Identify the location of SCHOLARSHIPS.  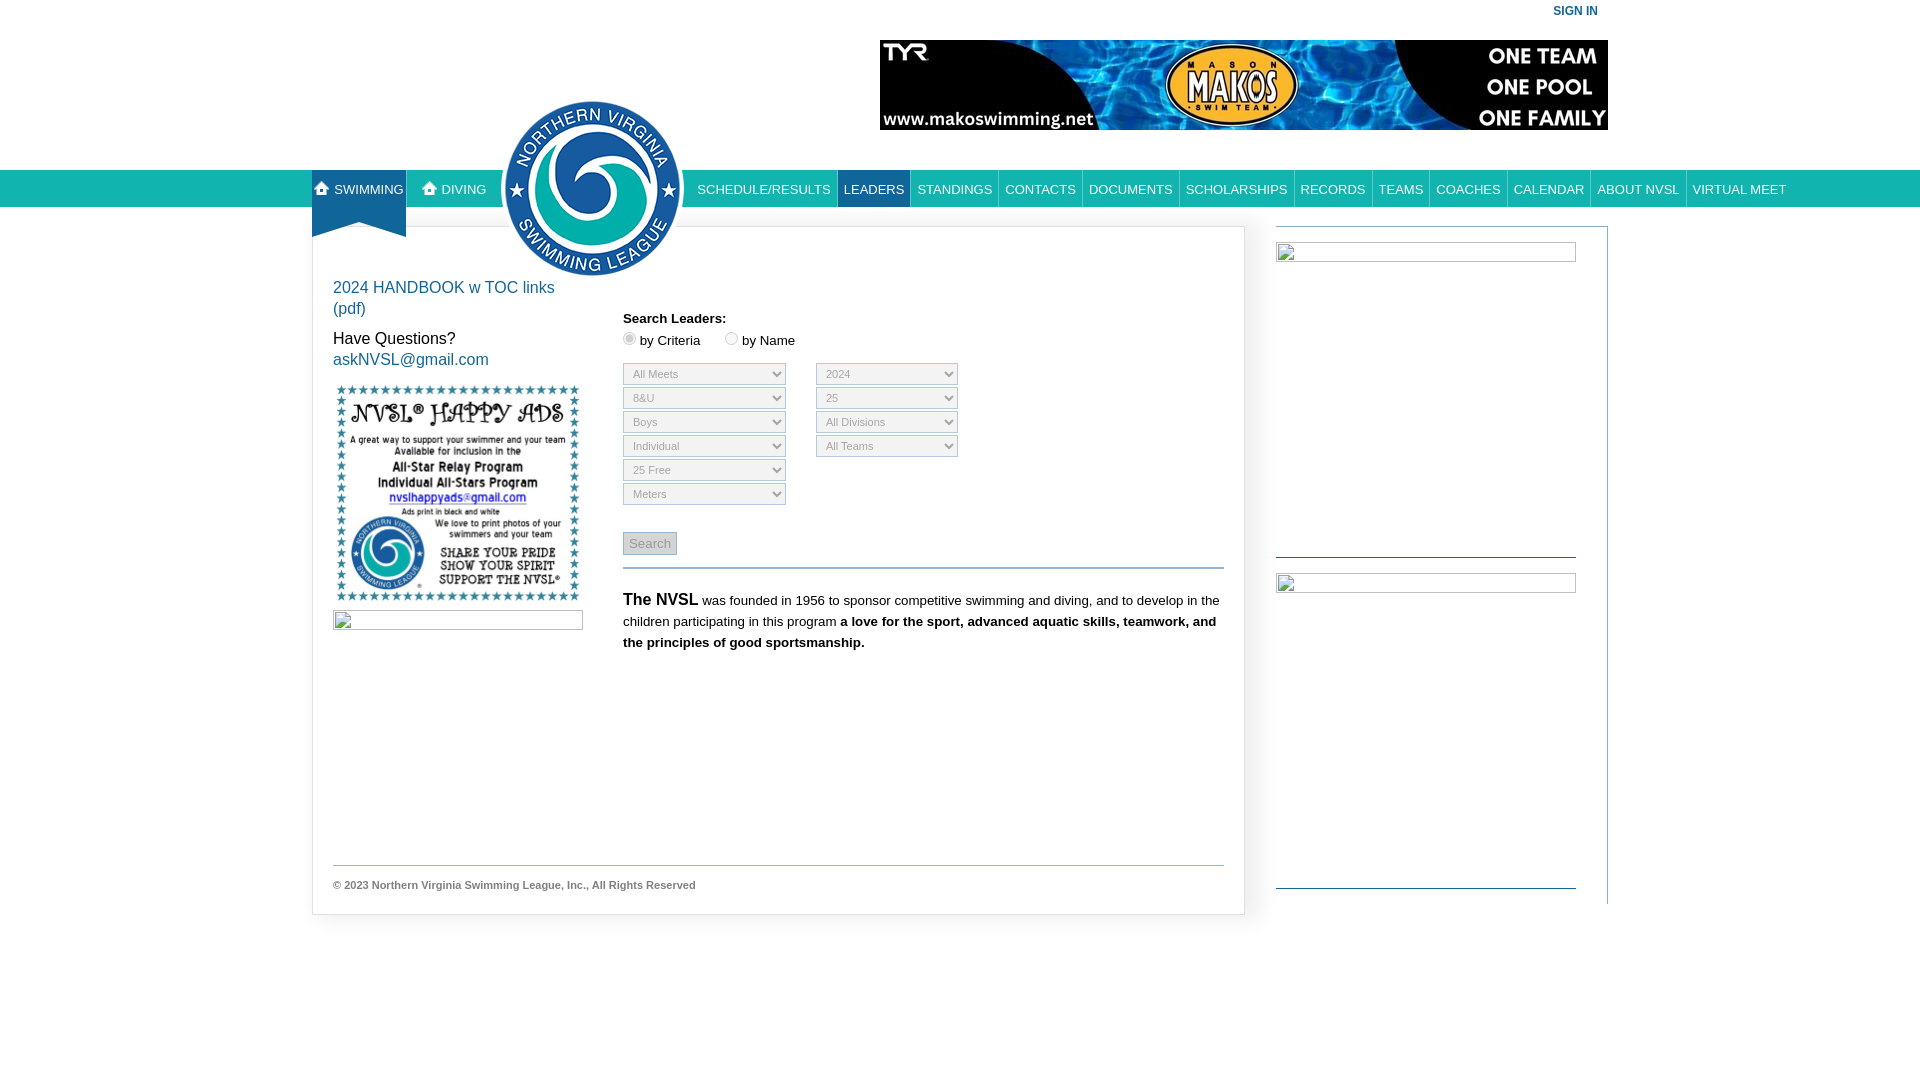
(1237, 188).